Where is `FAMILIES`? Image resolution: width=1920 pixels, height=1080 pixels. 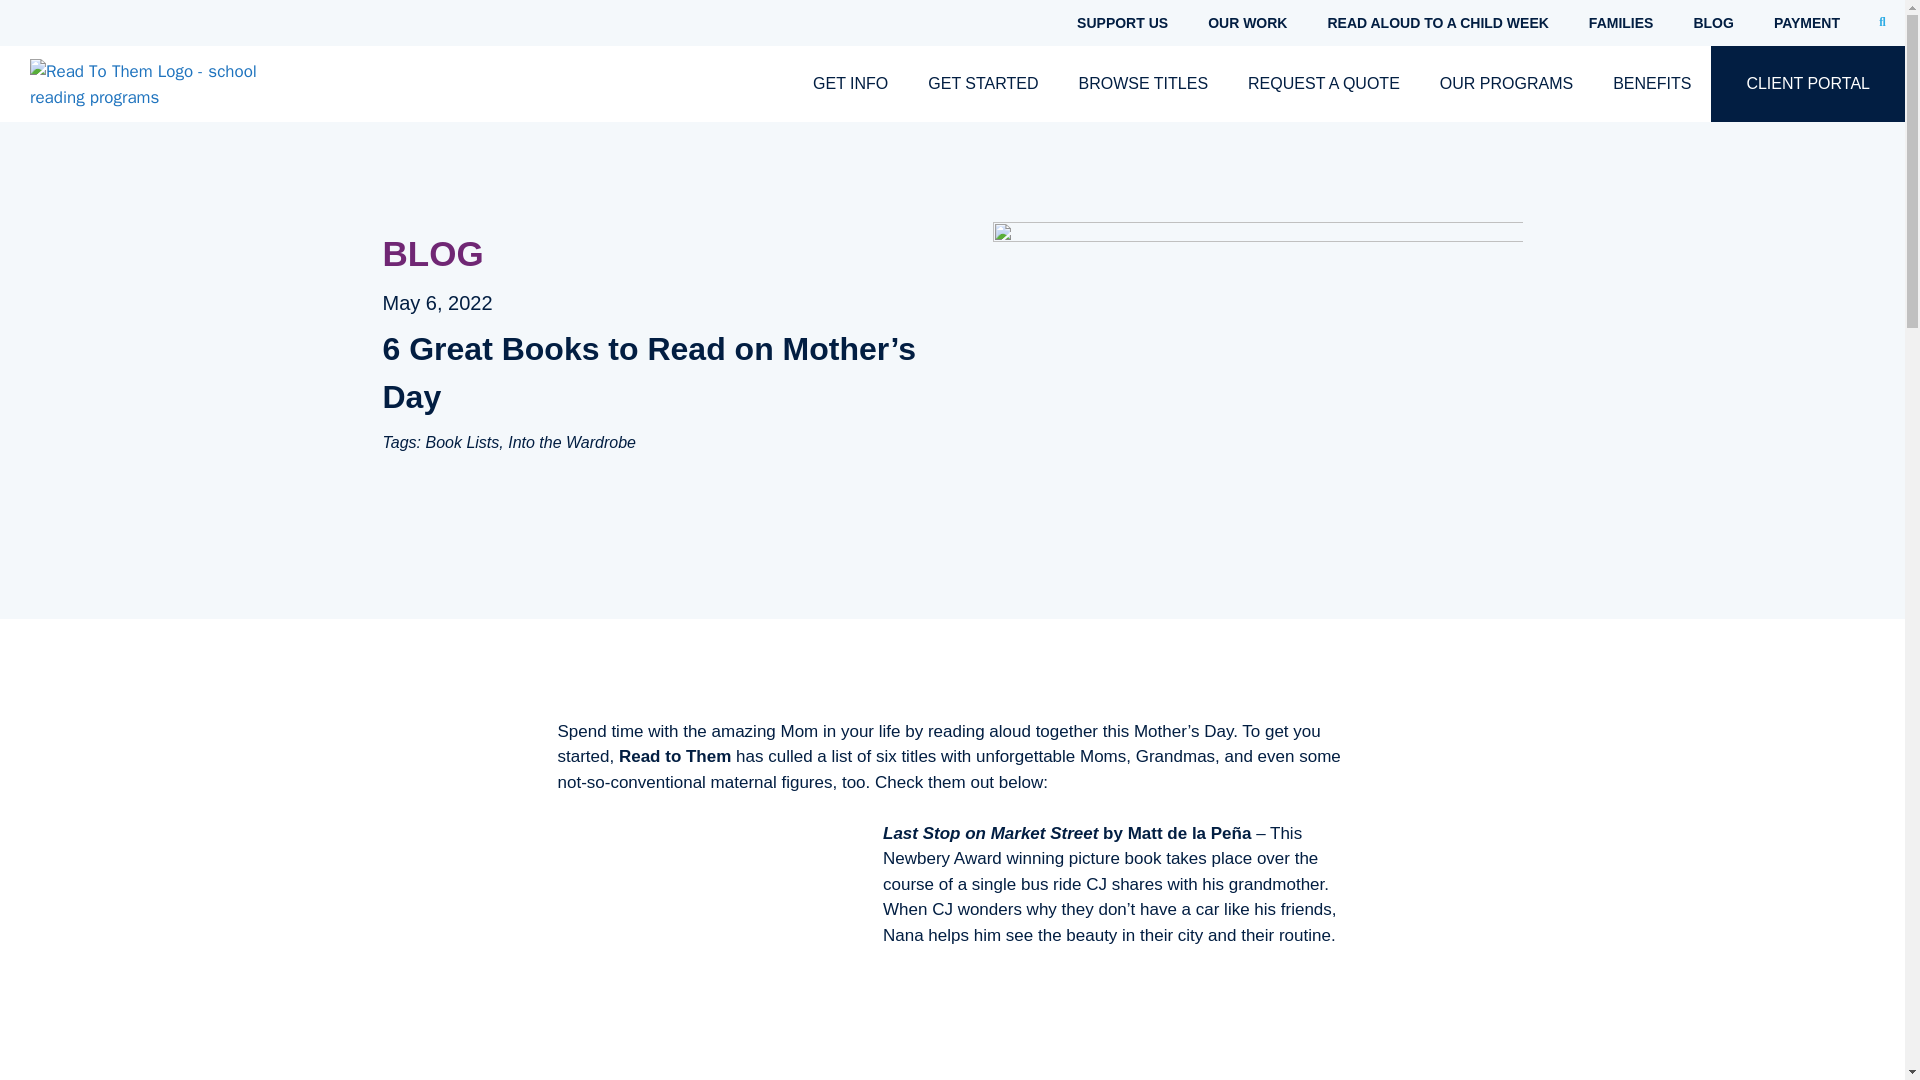
FAMILIES is located at coordinates (1621, 23).